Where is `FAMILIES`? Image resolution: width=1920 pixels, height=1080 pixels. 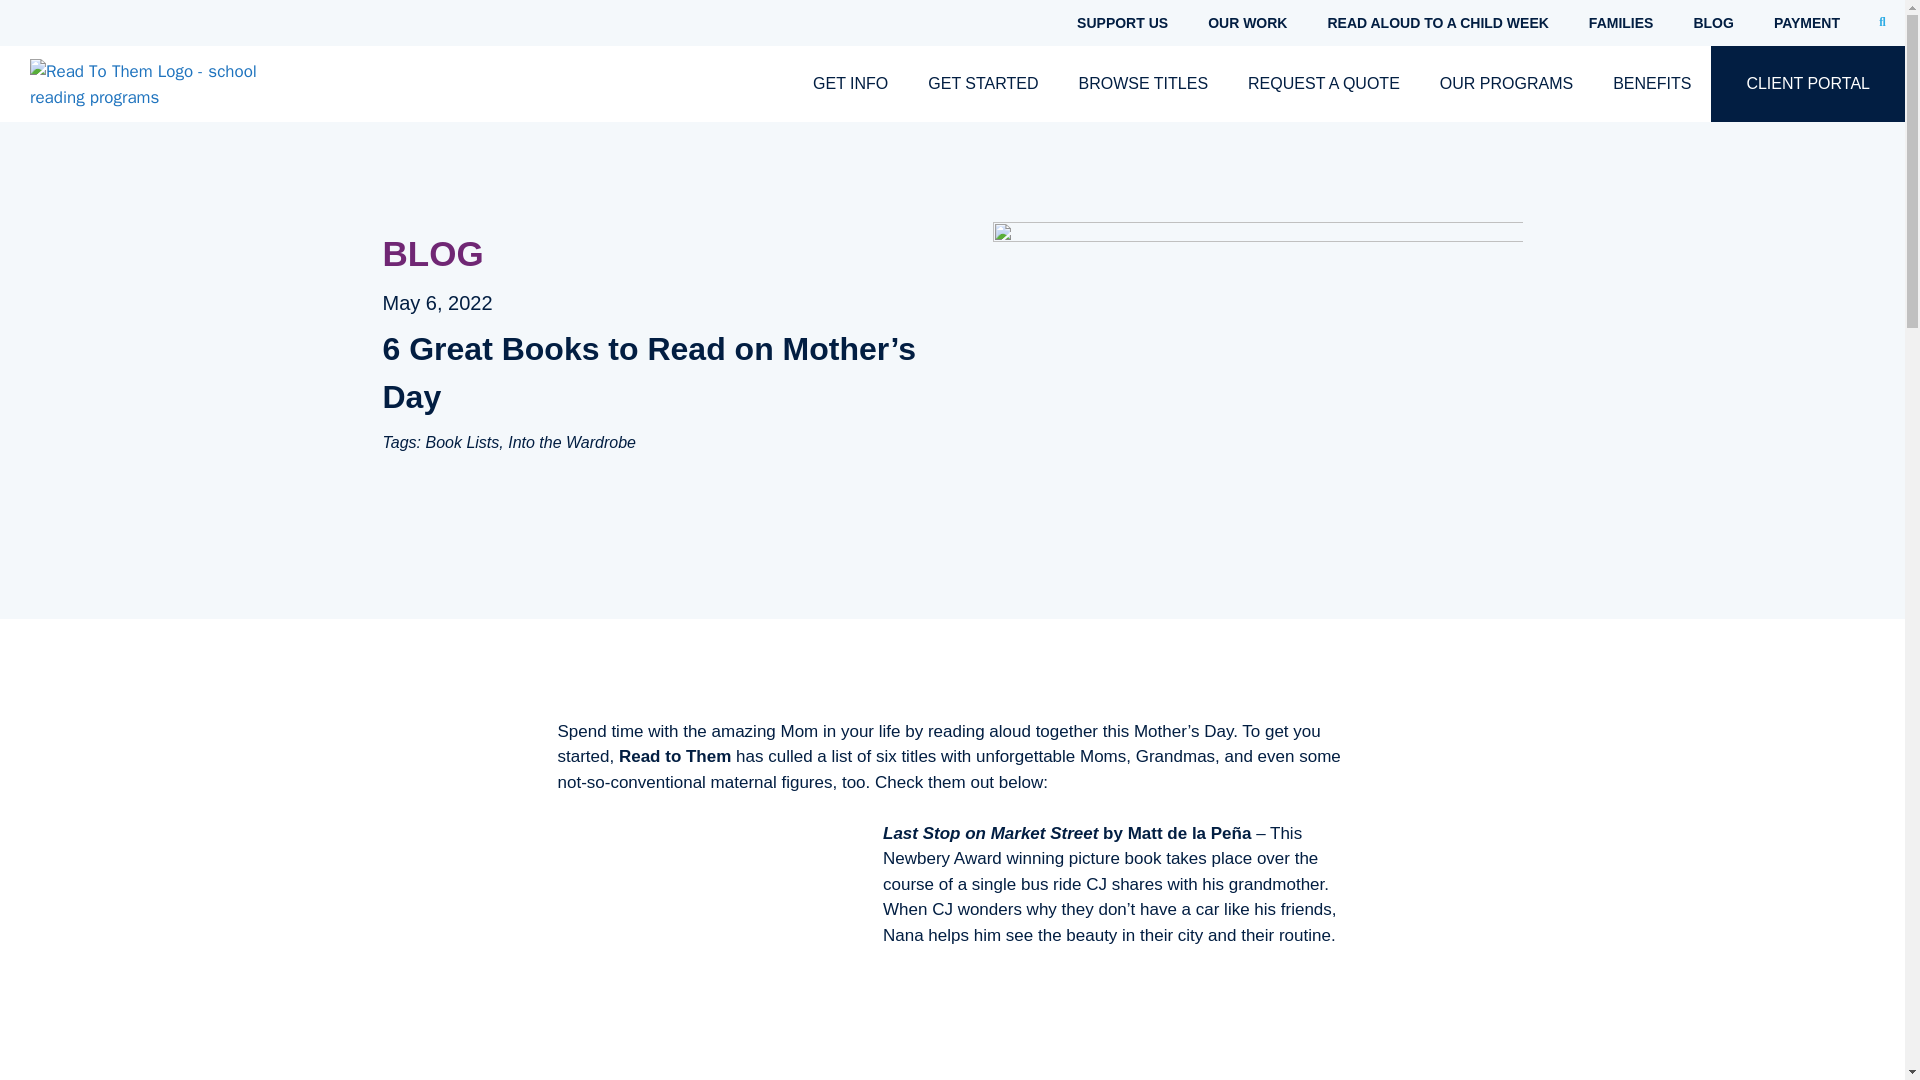
FAMILIES is located at coordinates (1621, 23).